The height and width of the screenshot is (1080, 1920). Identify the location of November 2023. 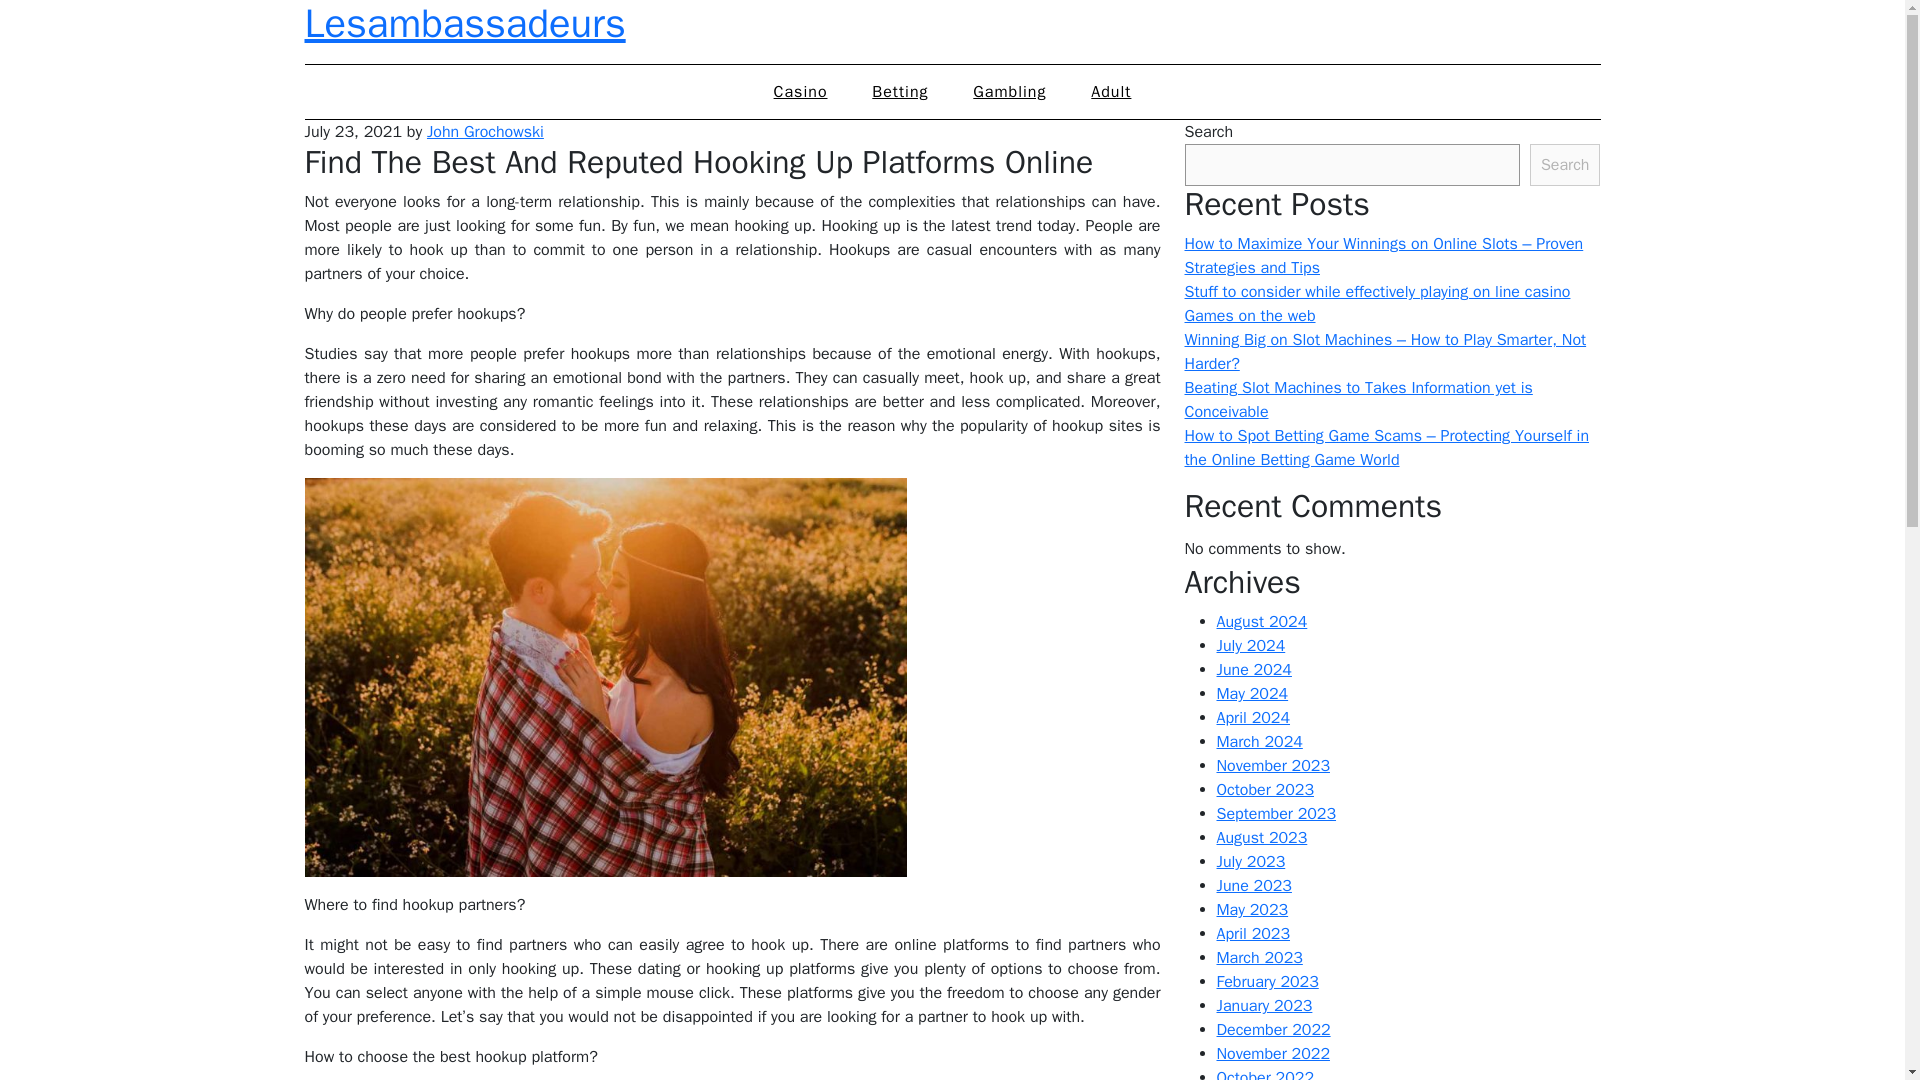
(1272, 766).